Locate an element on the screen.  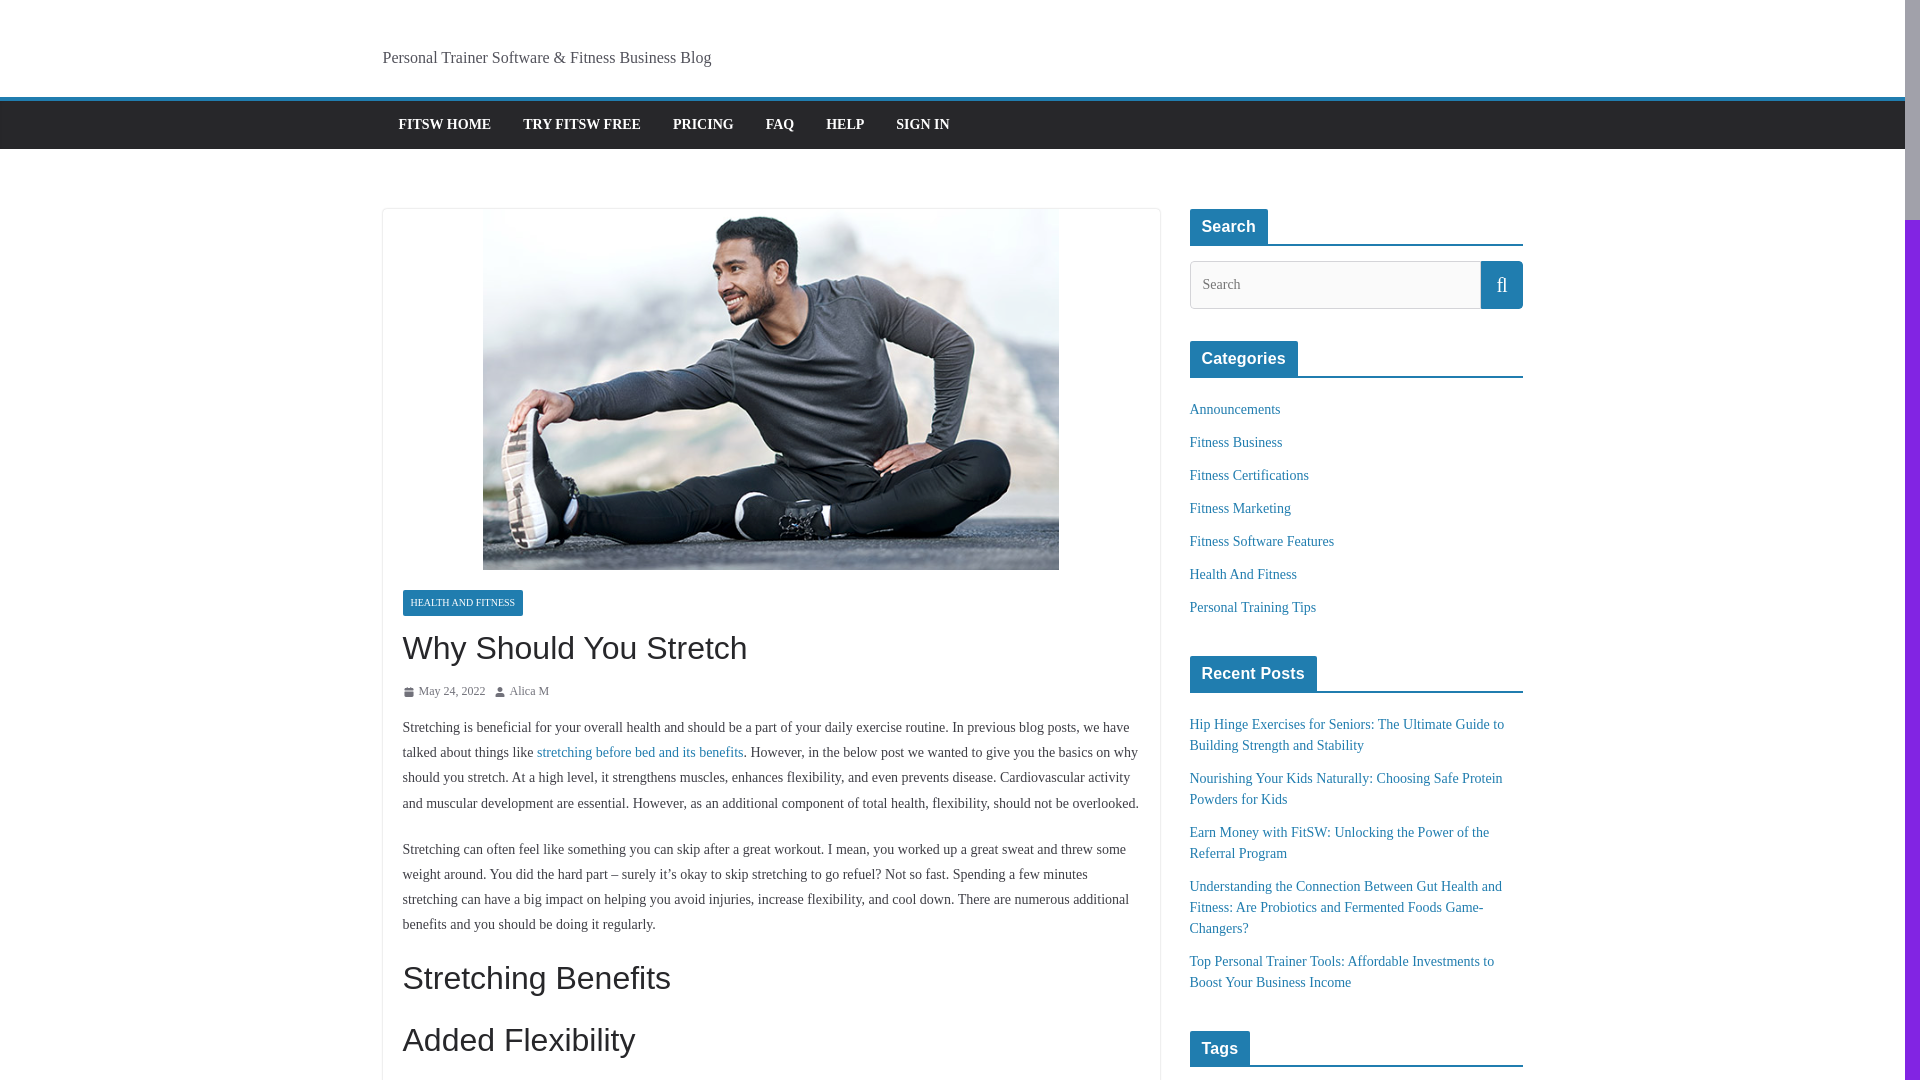
Sign Up to start Tracking Fitness Client Progress is located at coordinates (582, 125).